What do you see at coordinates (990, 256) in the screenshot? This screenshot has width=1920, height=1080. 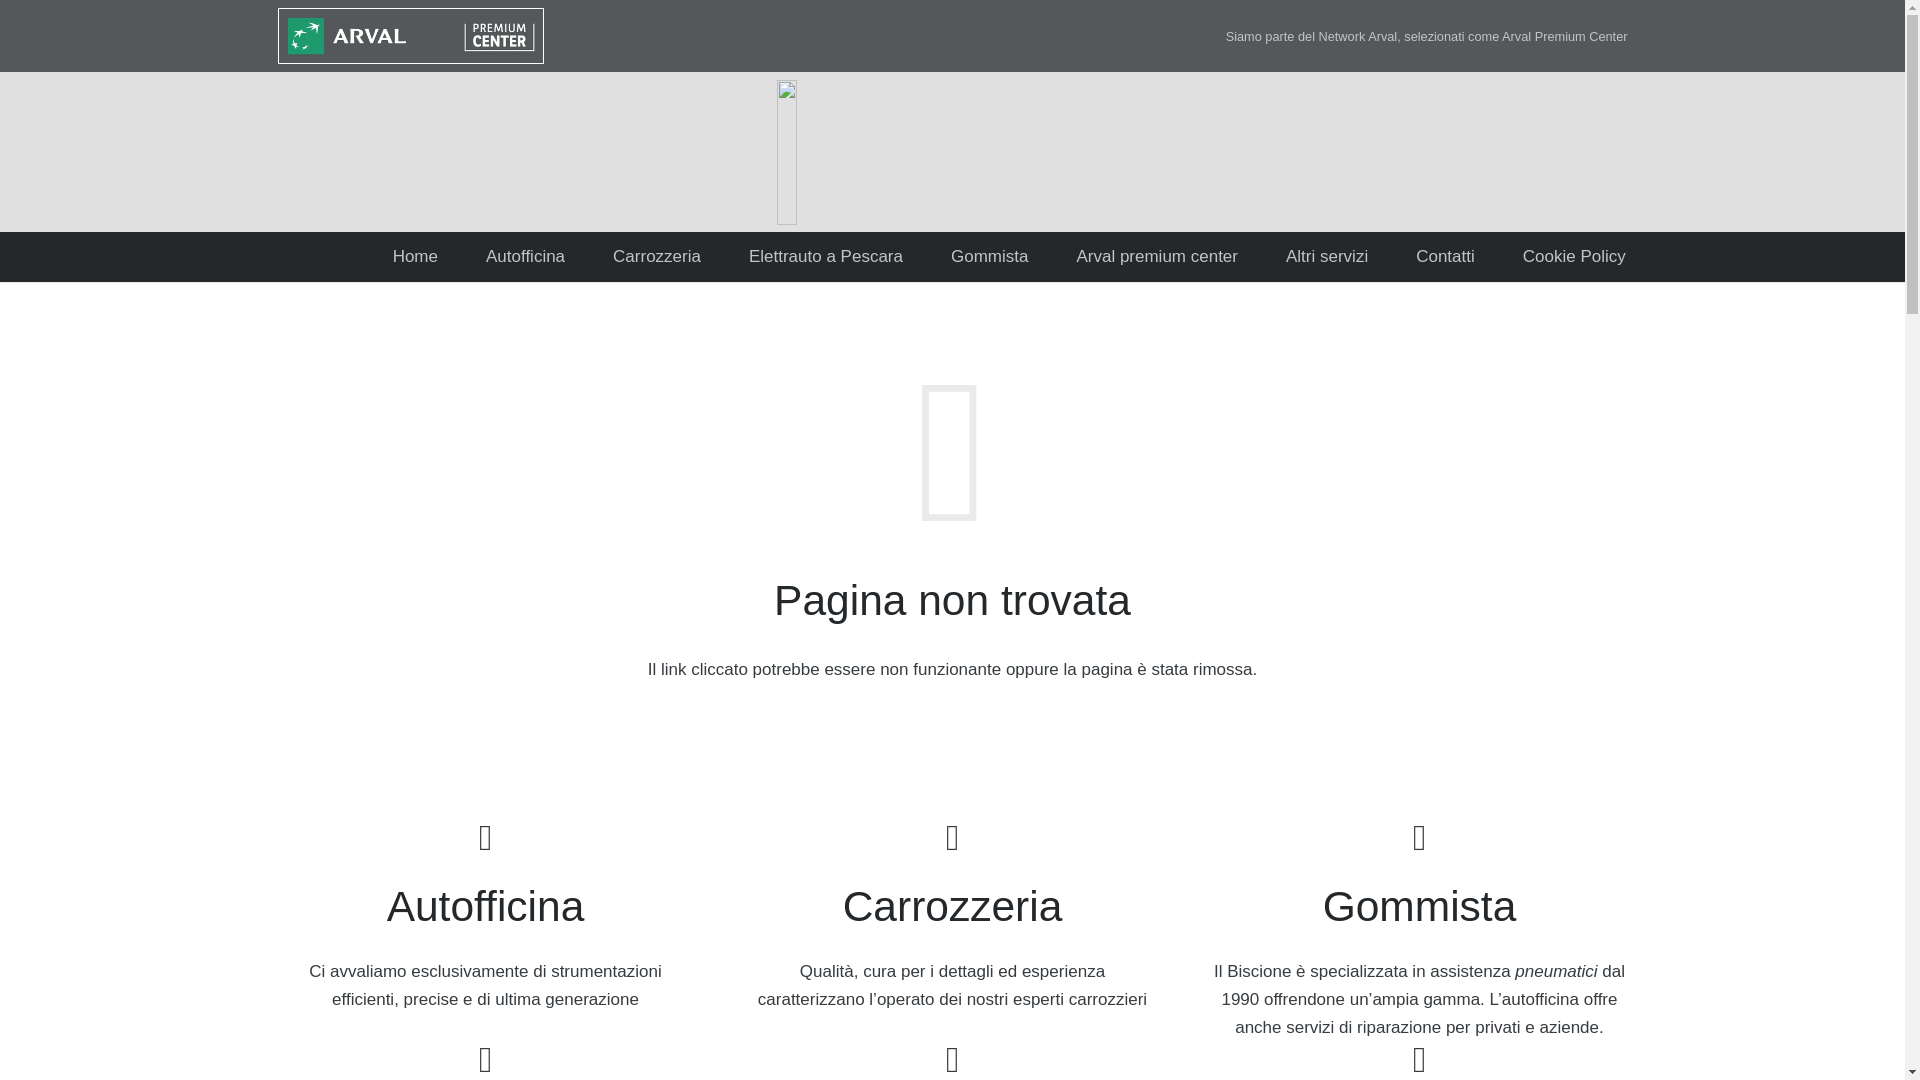 I see `Gommista` at bounding box center [990, 256].